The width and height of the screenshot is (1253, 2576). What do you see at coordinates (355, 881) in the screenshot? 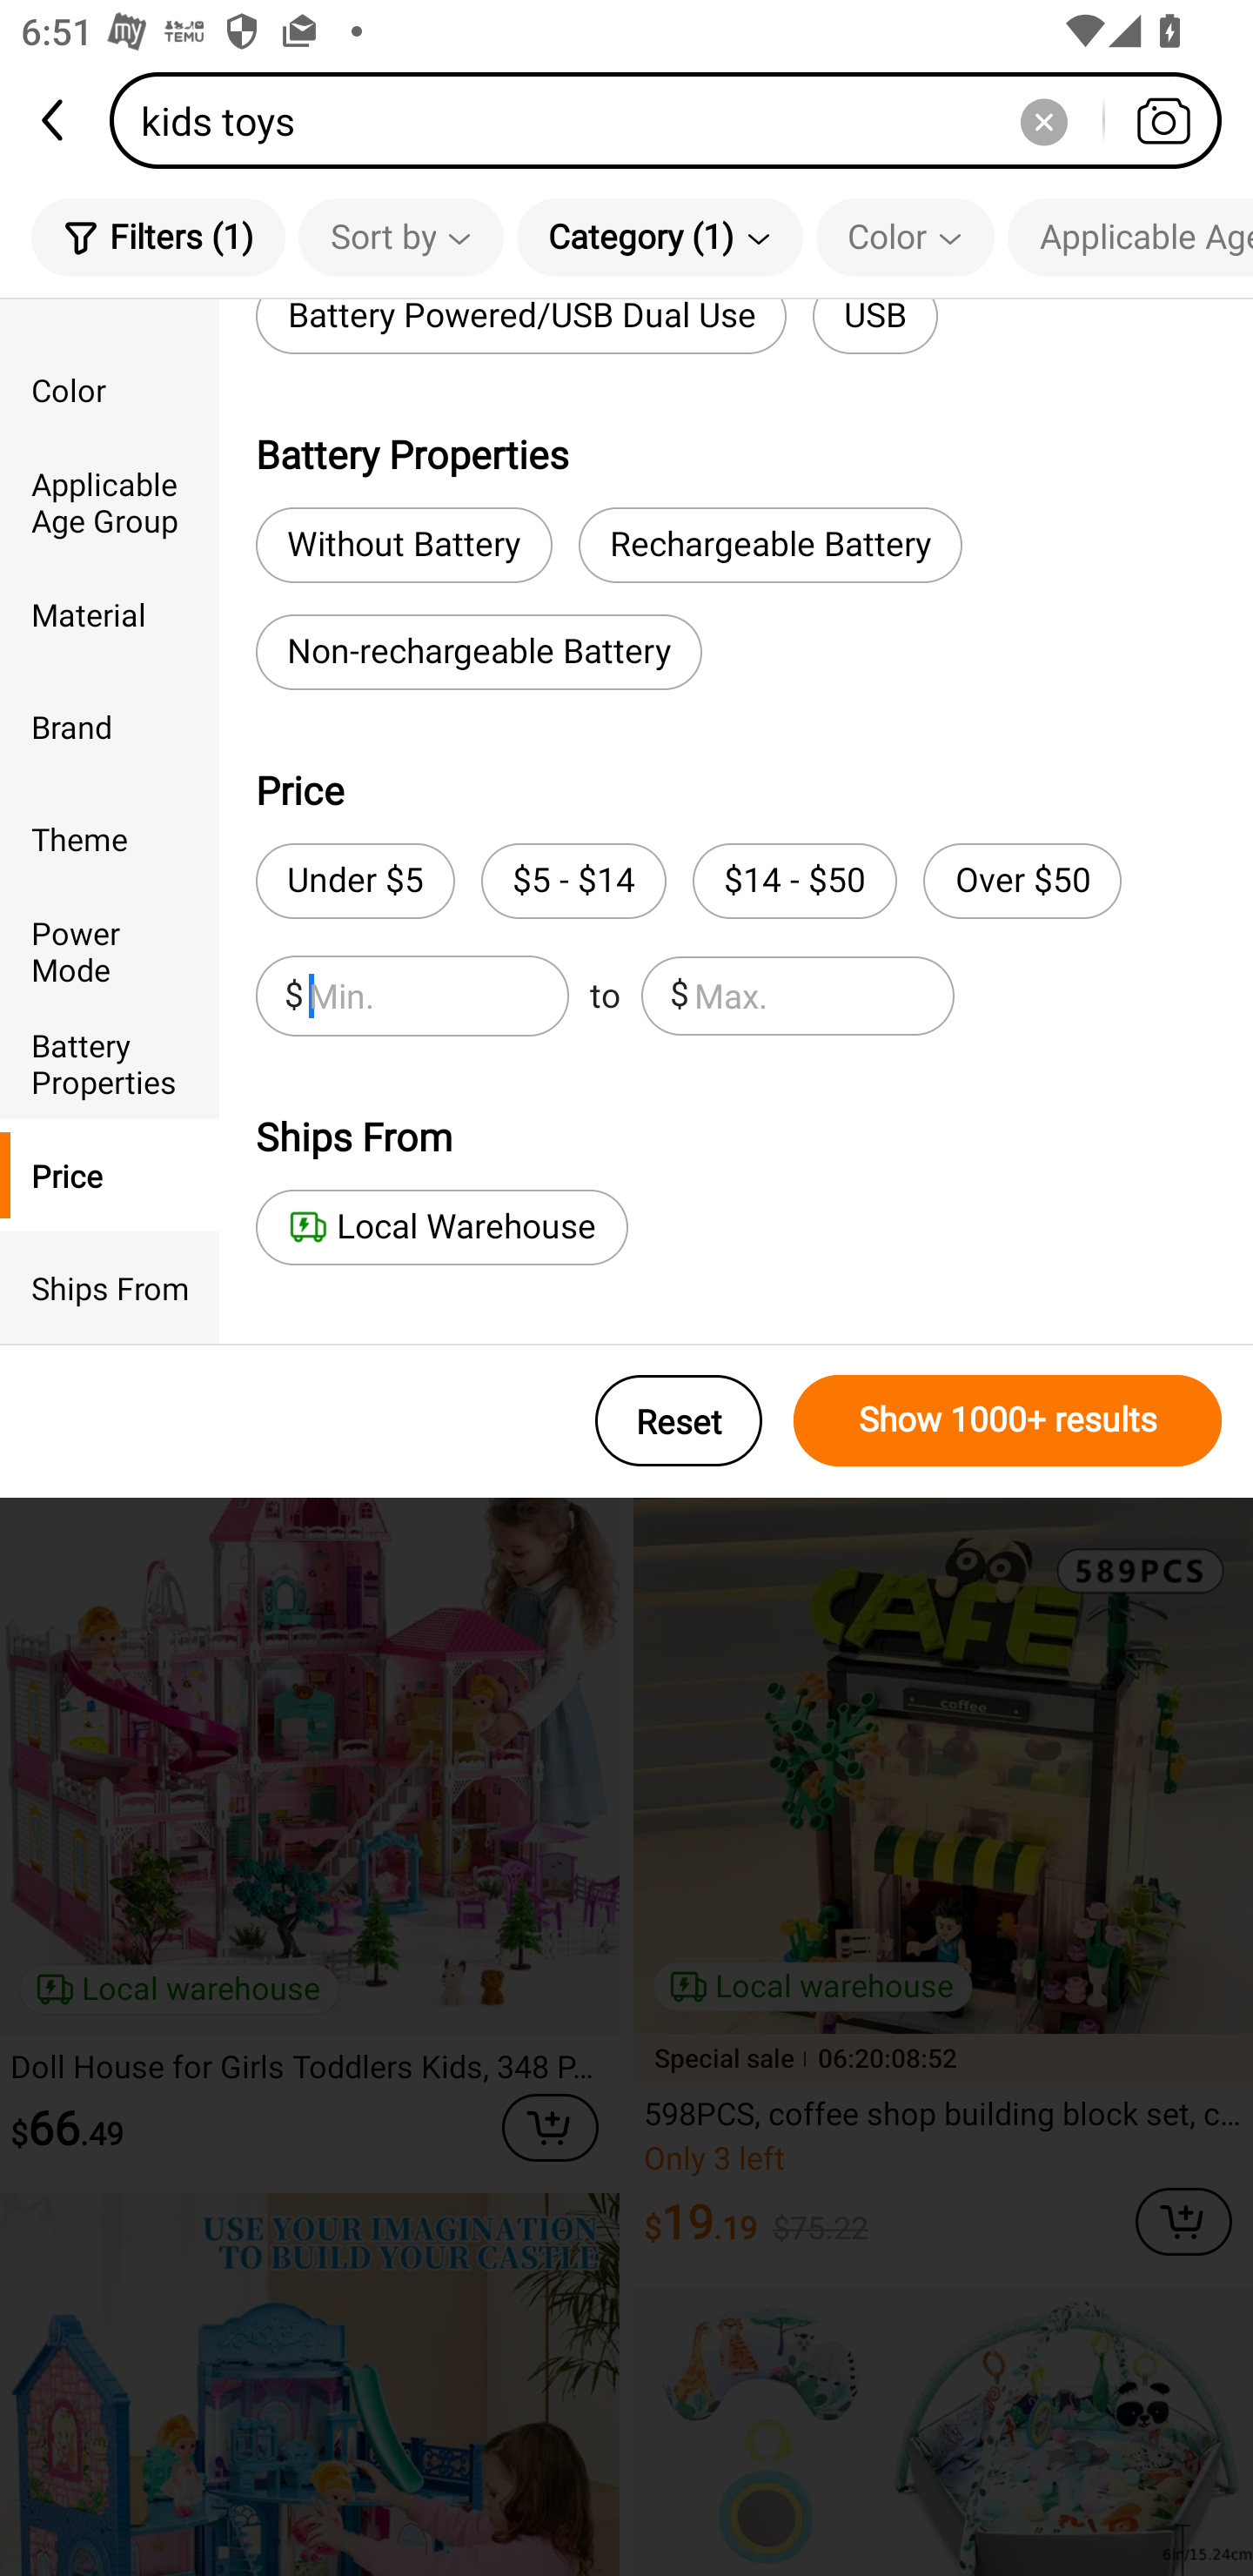
I see `Under $5` at bounding box center [355, 881].